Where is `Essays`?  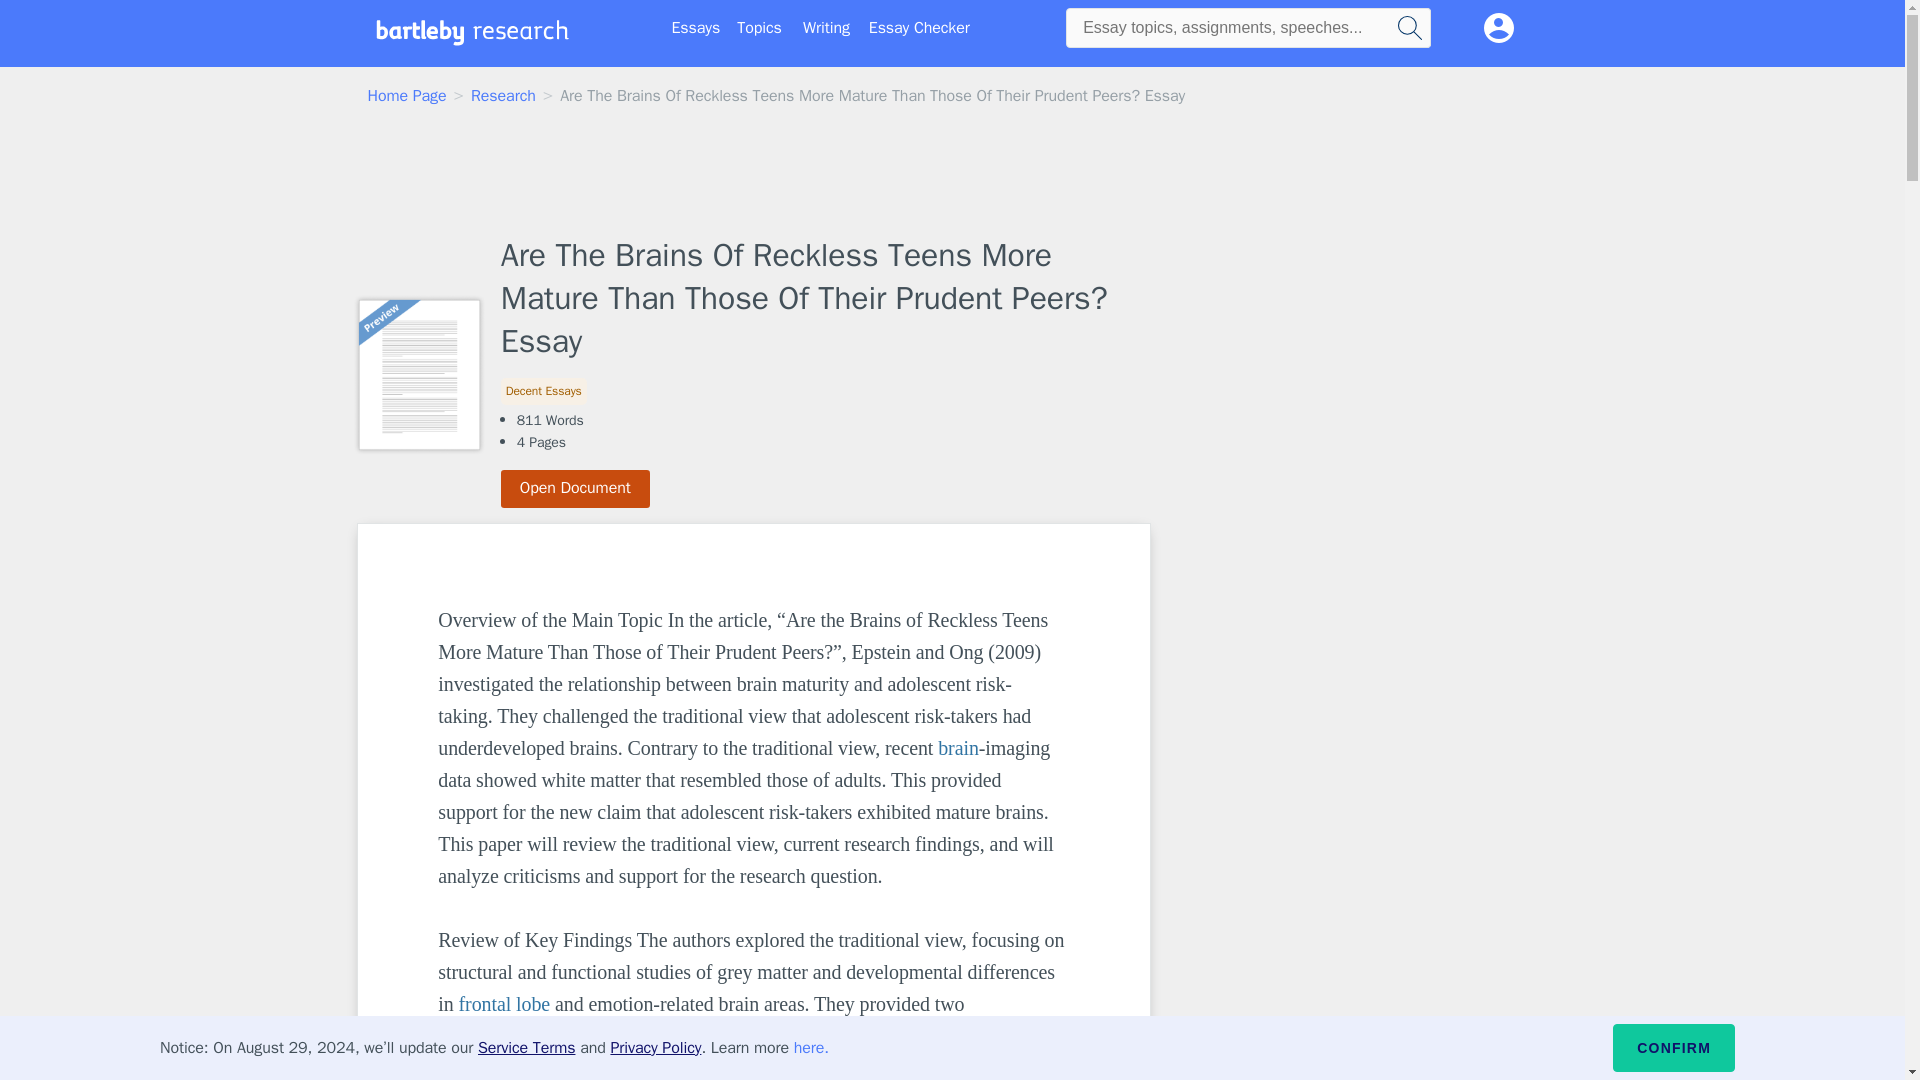
Essays is located at coordinates (696, 28).